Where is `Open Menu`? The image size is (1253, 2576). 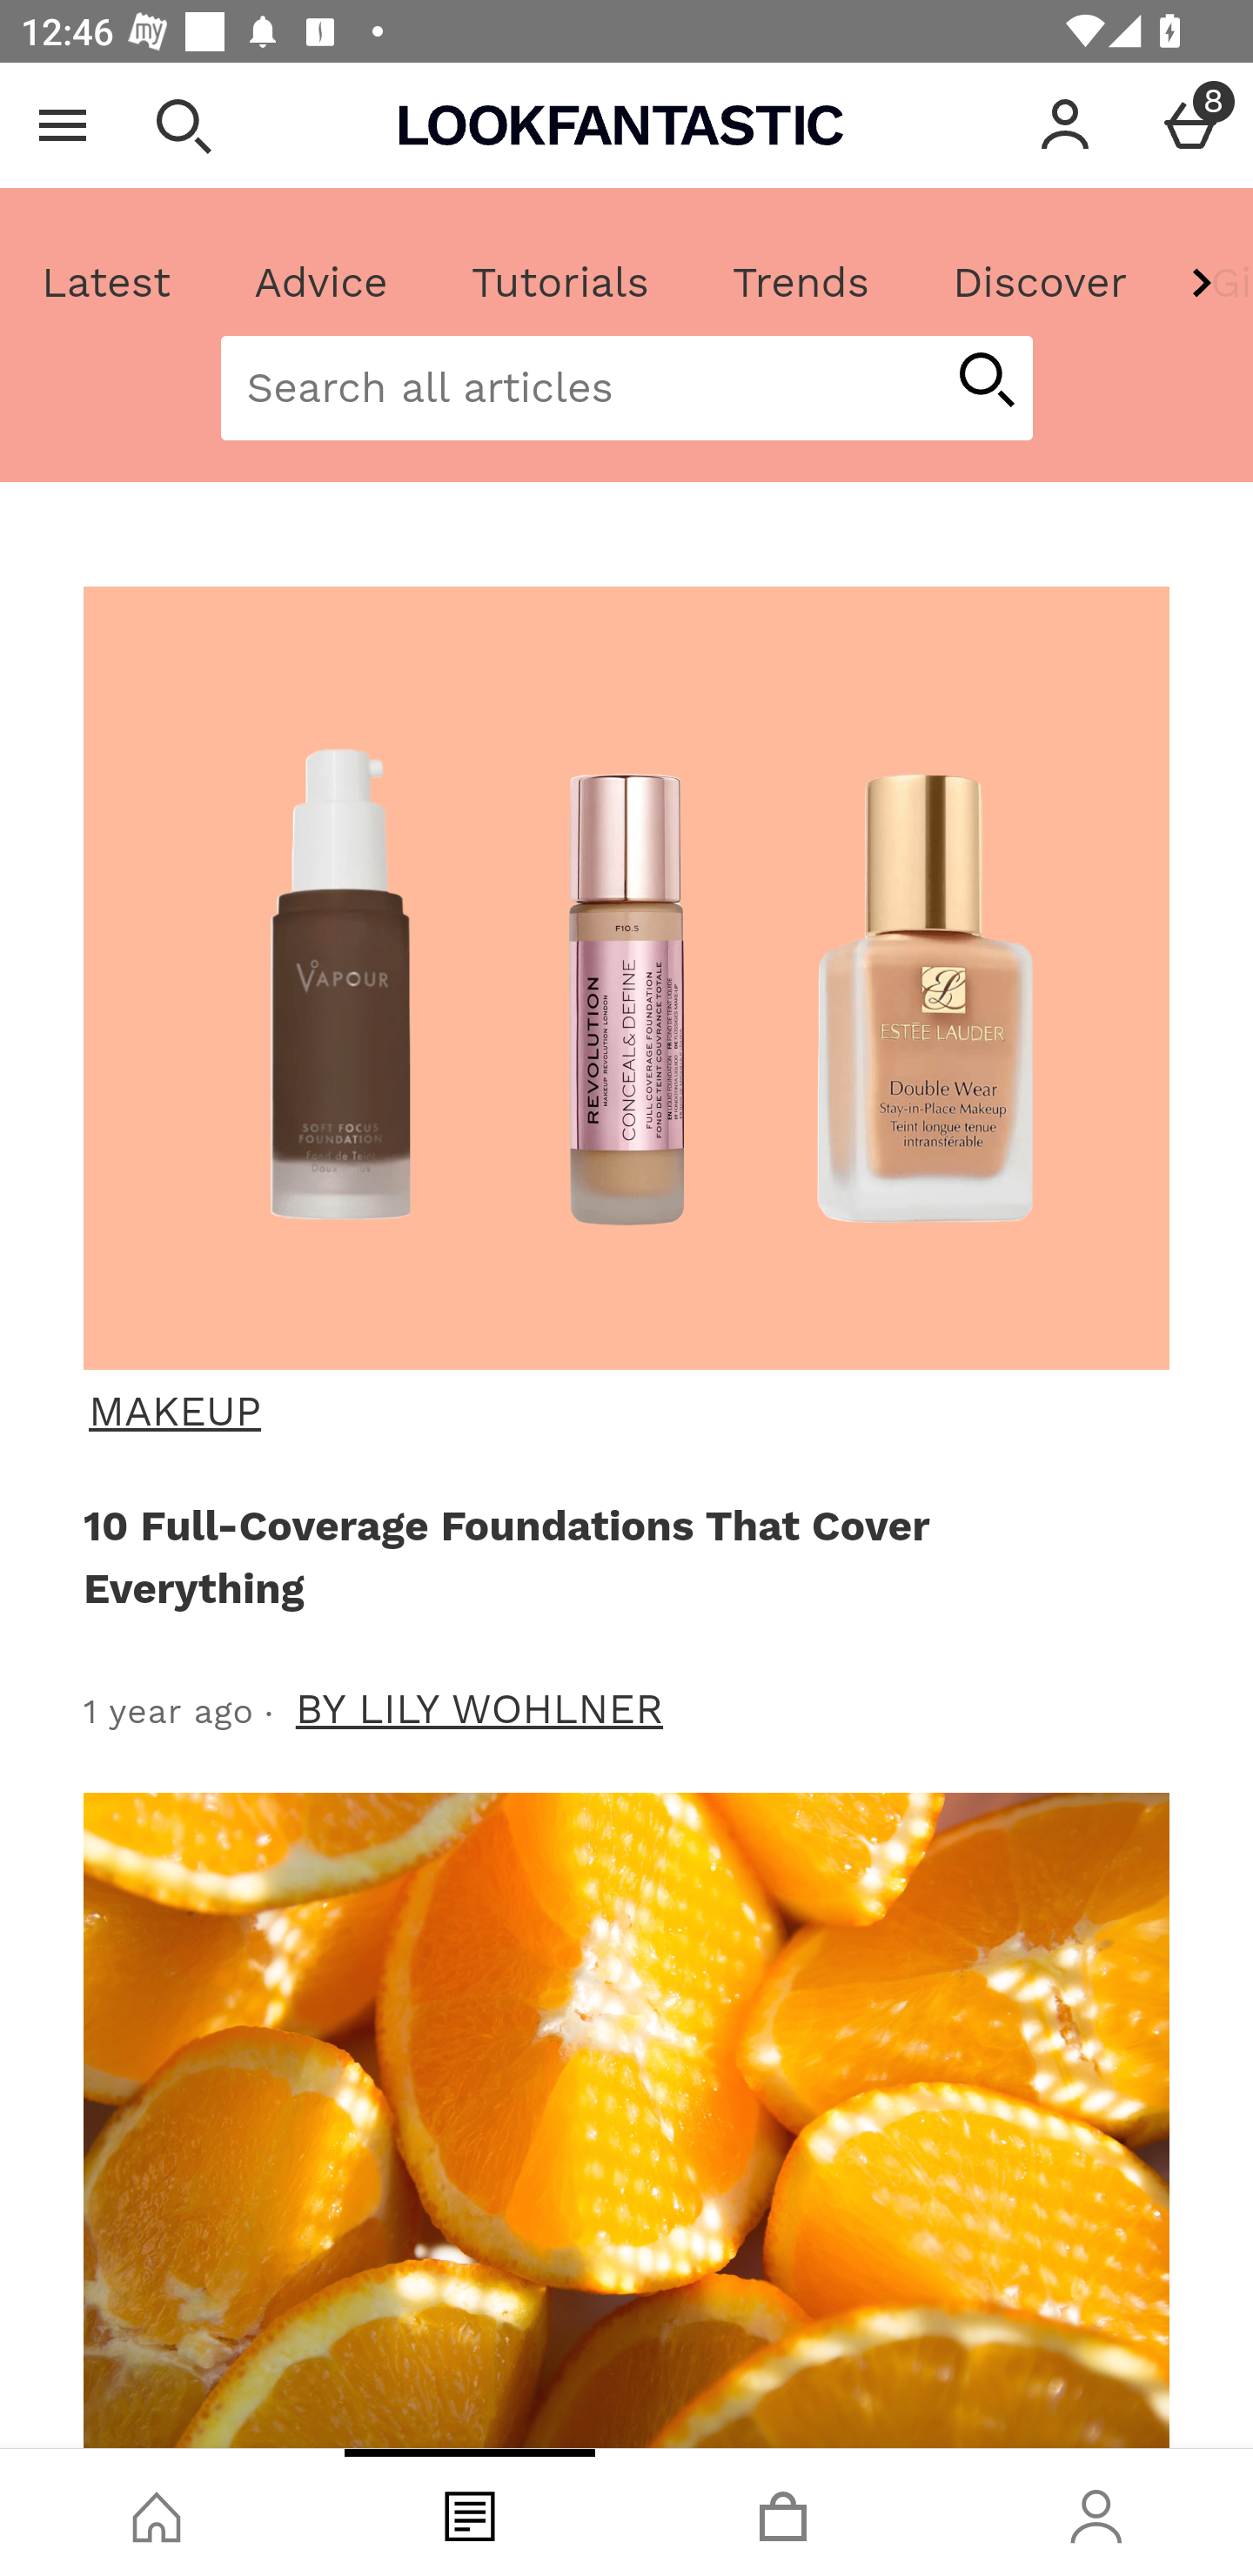 Open Menu is located at coordinates (63, 125).